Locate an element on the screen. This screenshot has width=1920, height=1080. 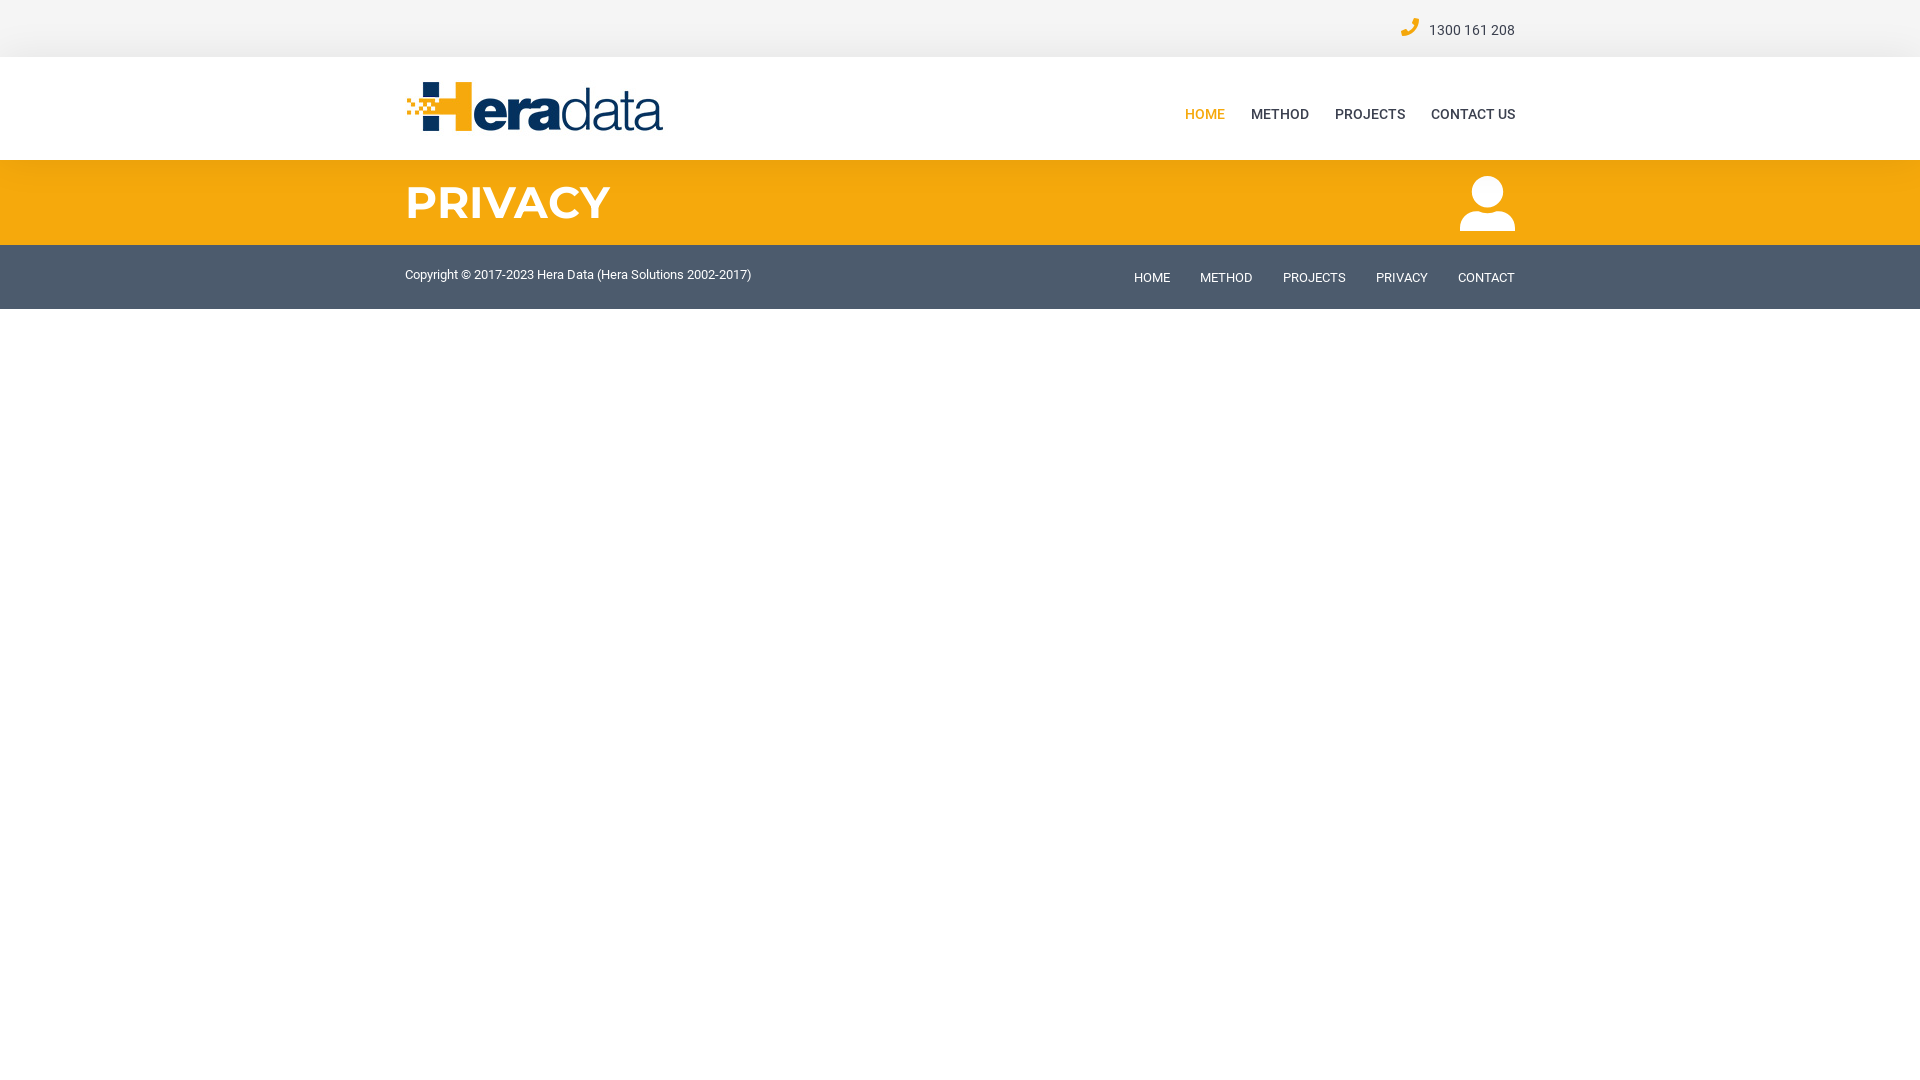
PRIVACY is located at coordinates (1402, 278).